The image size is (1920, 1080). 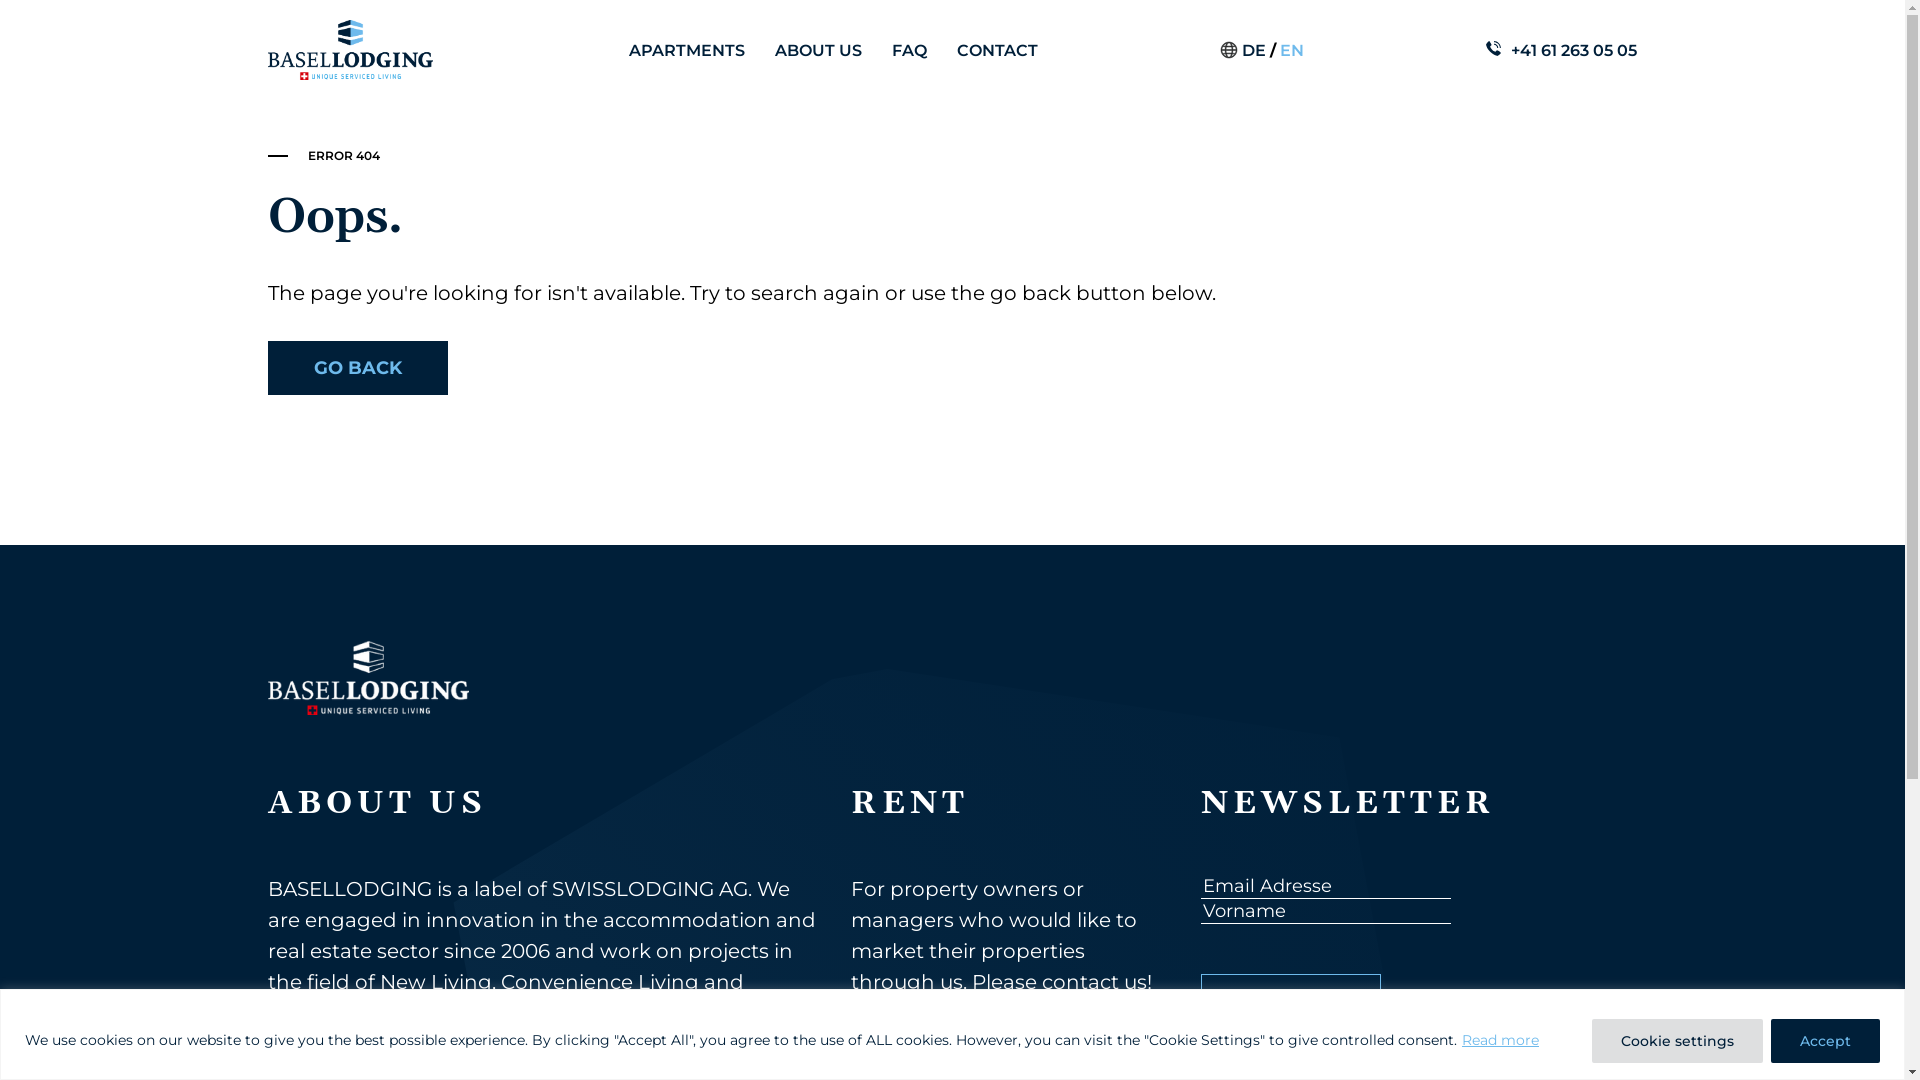 What do you see at coordinates (1678, 1040) in the screenshot?
I see `Cookie settings` at bounding box center [1678, 1040].